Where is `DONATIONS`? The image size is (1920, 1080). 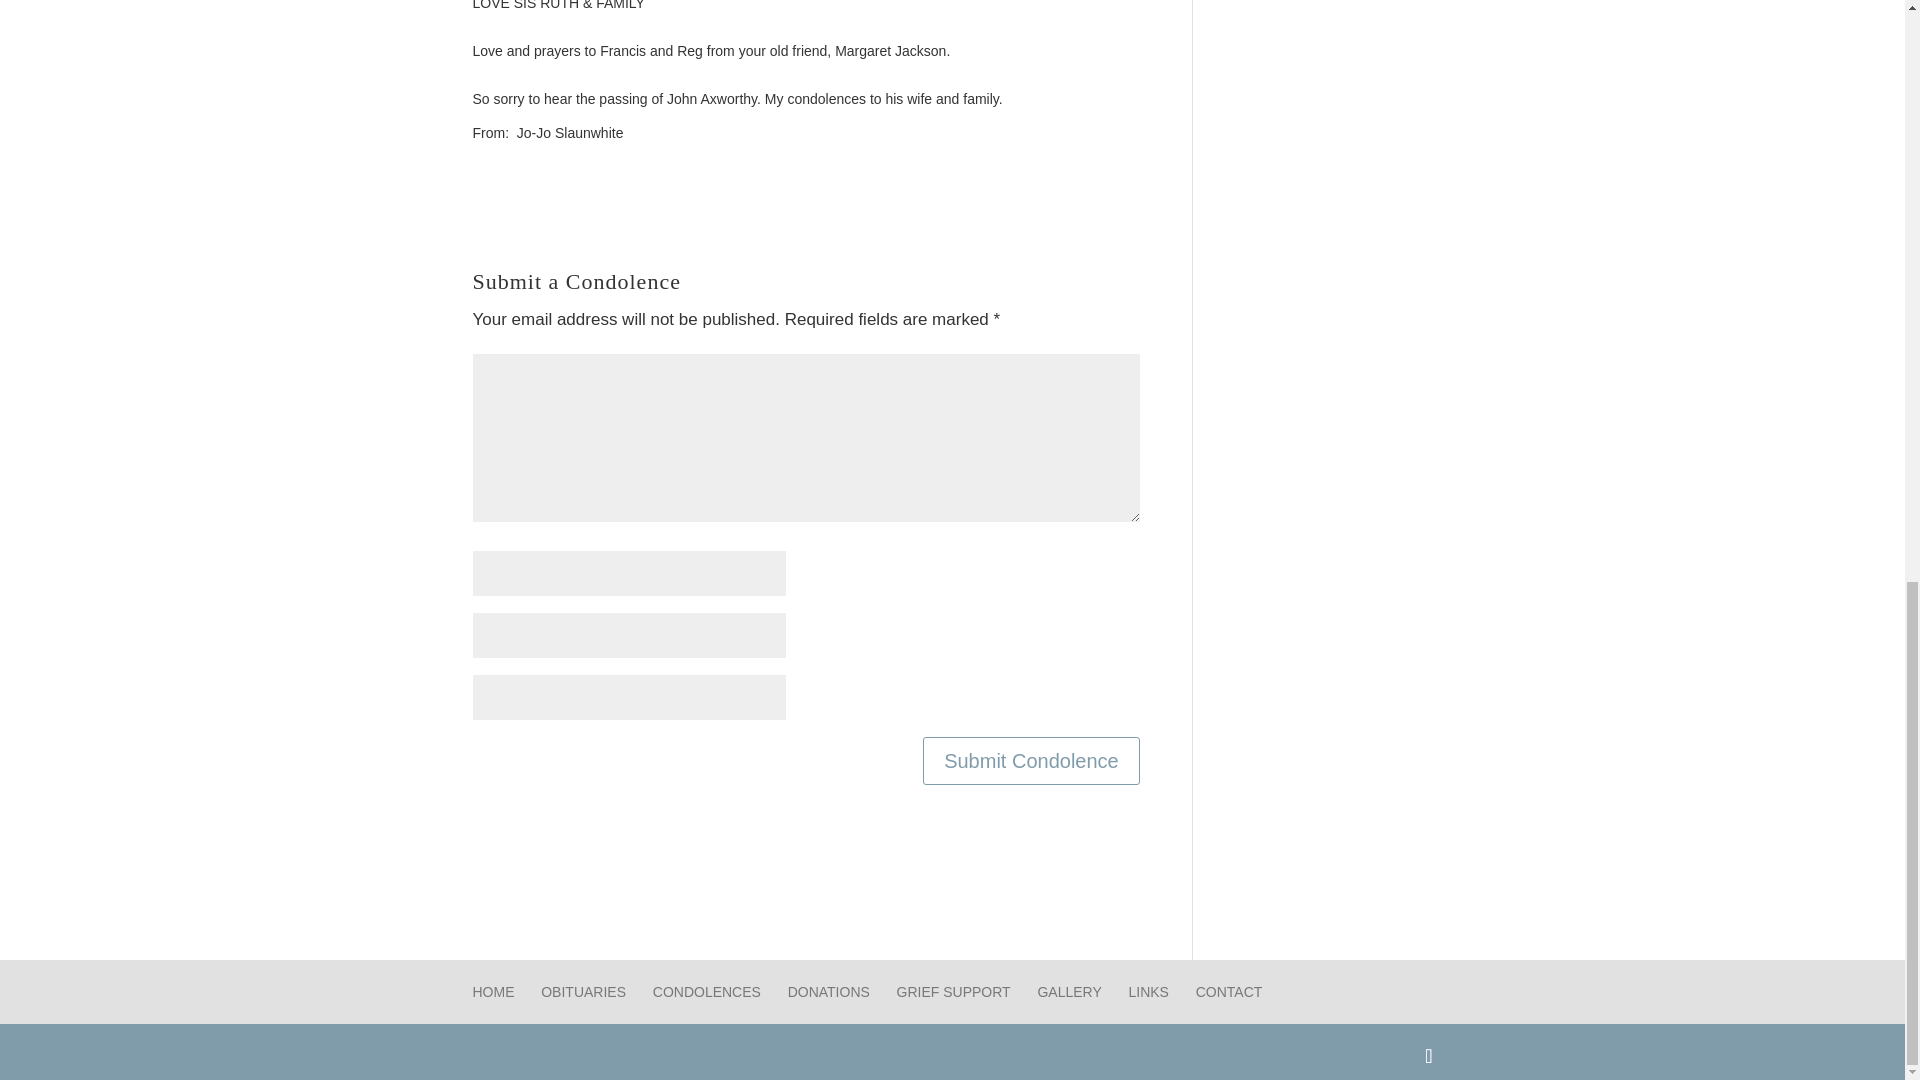 DONATIONS is located at coordinates (828, 992).